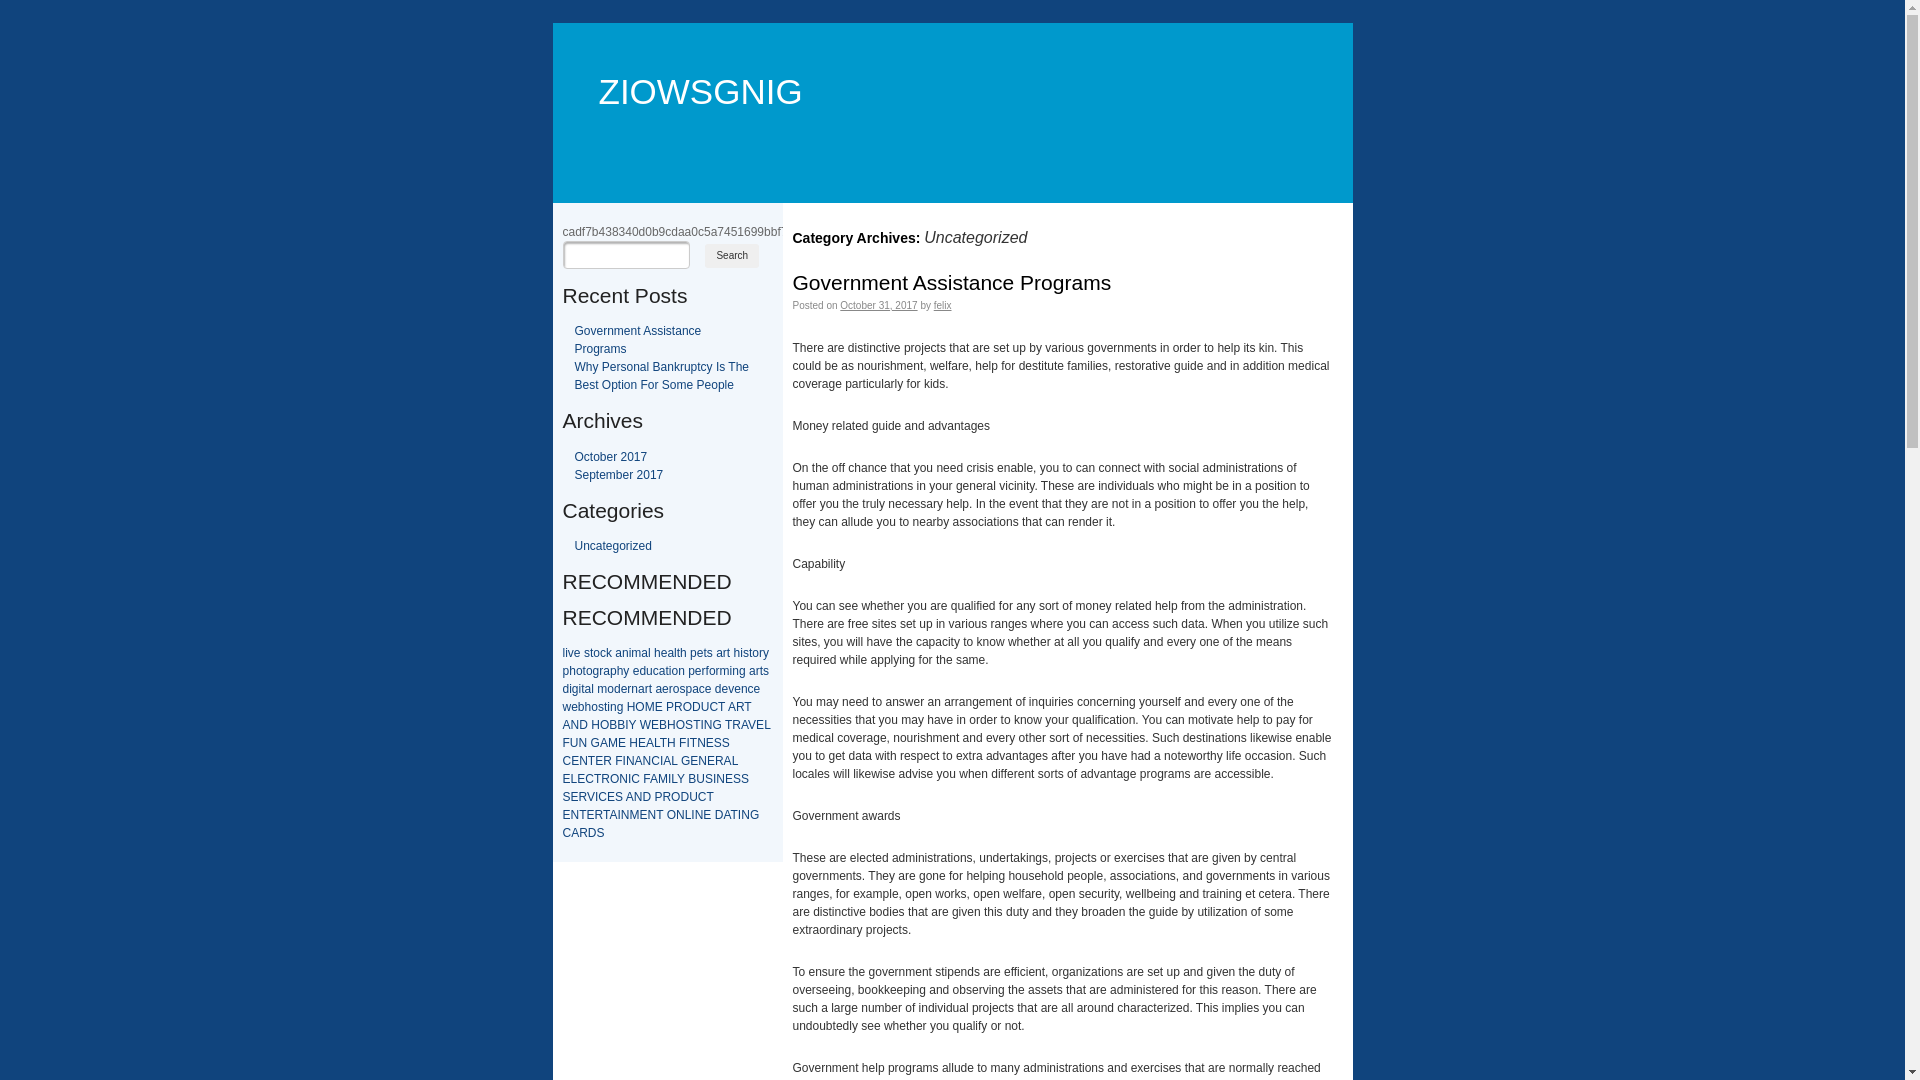 The height and width of the screenshot is (1080, 1920). What do you see at coordinates (584, 725) in the screenshot?
I see `D` at bounding box center [584, 725].